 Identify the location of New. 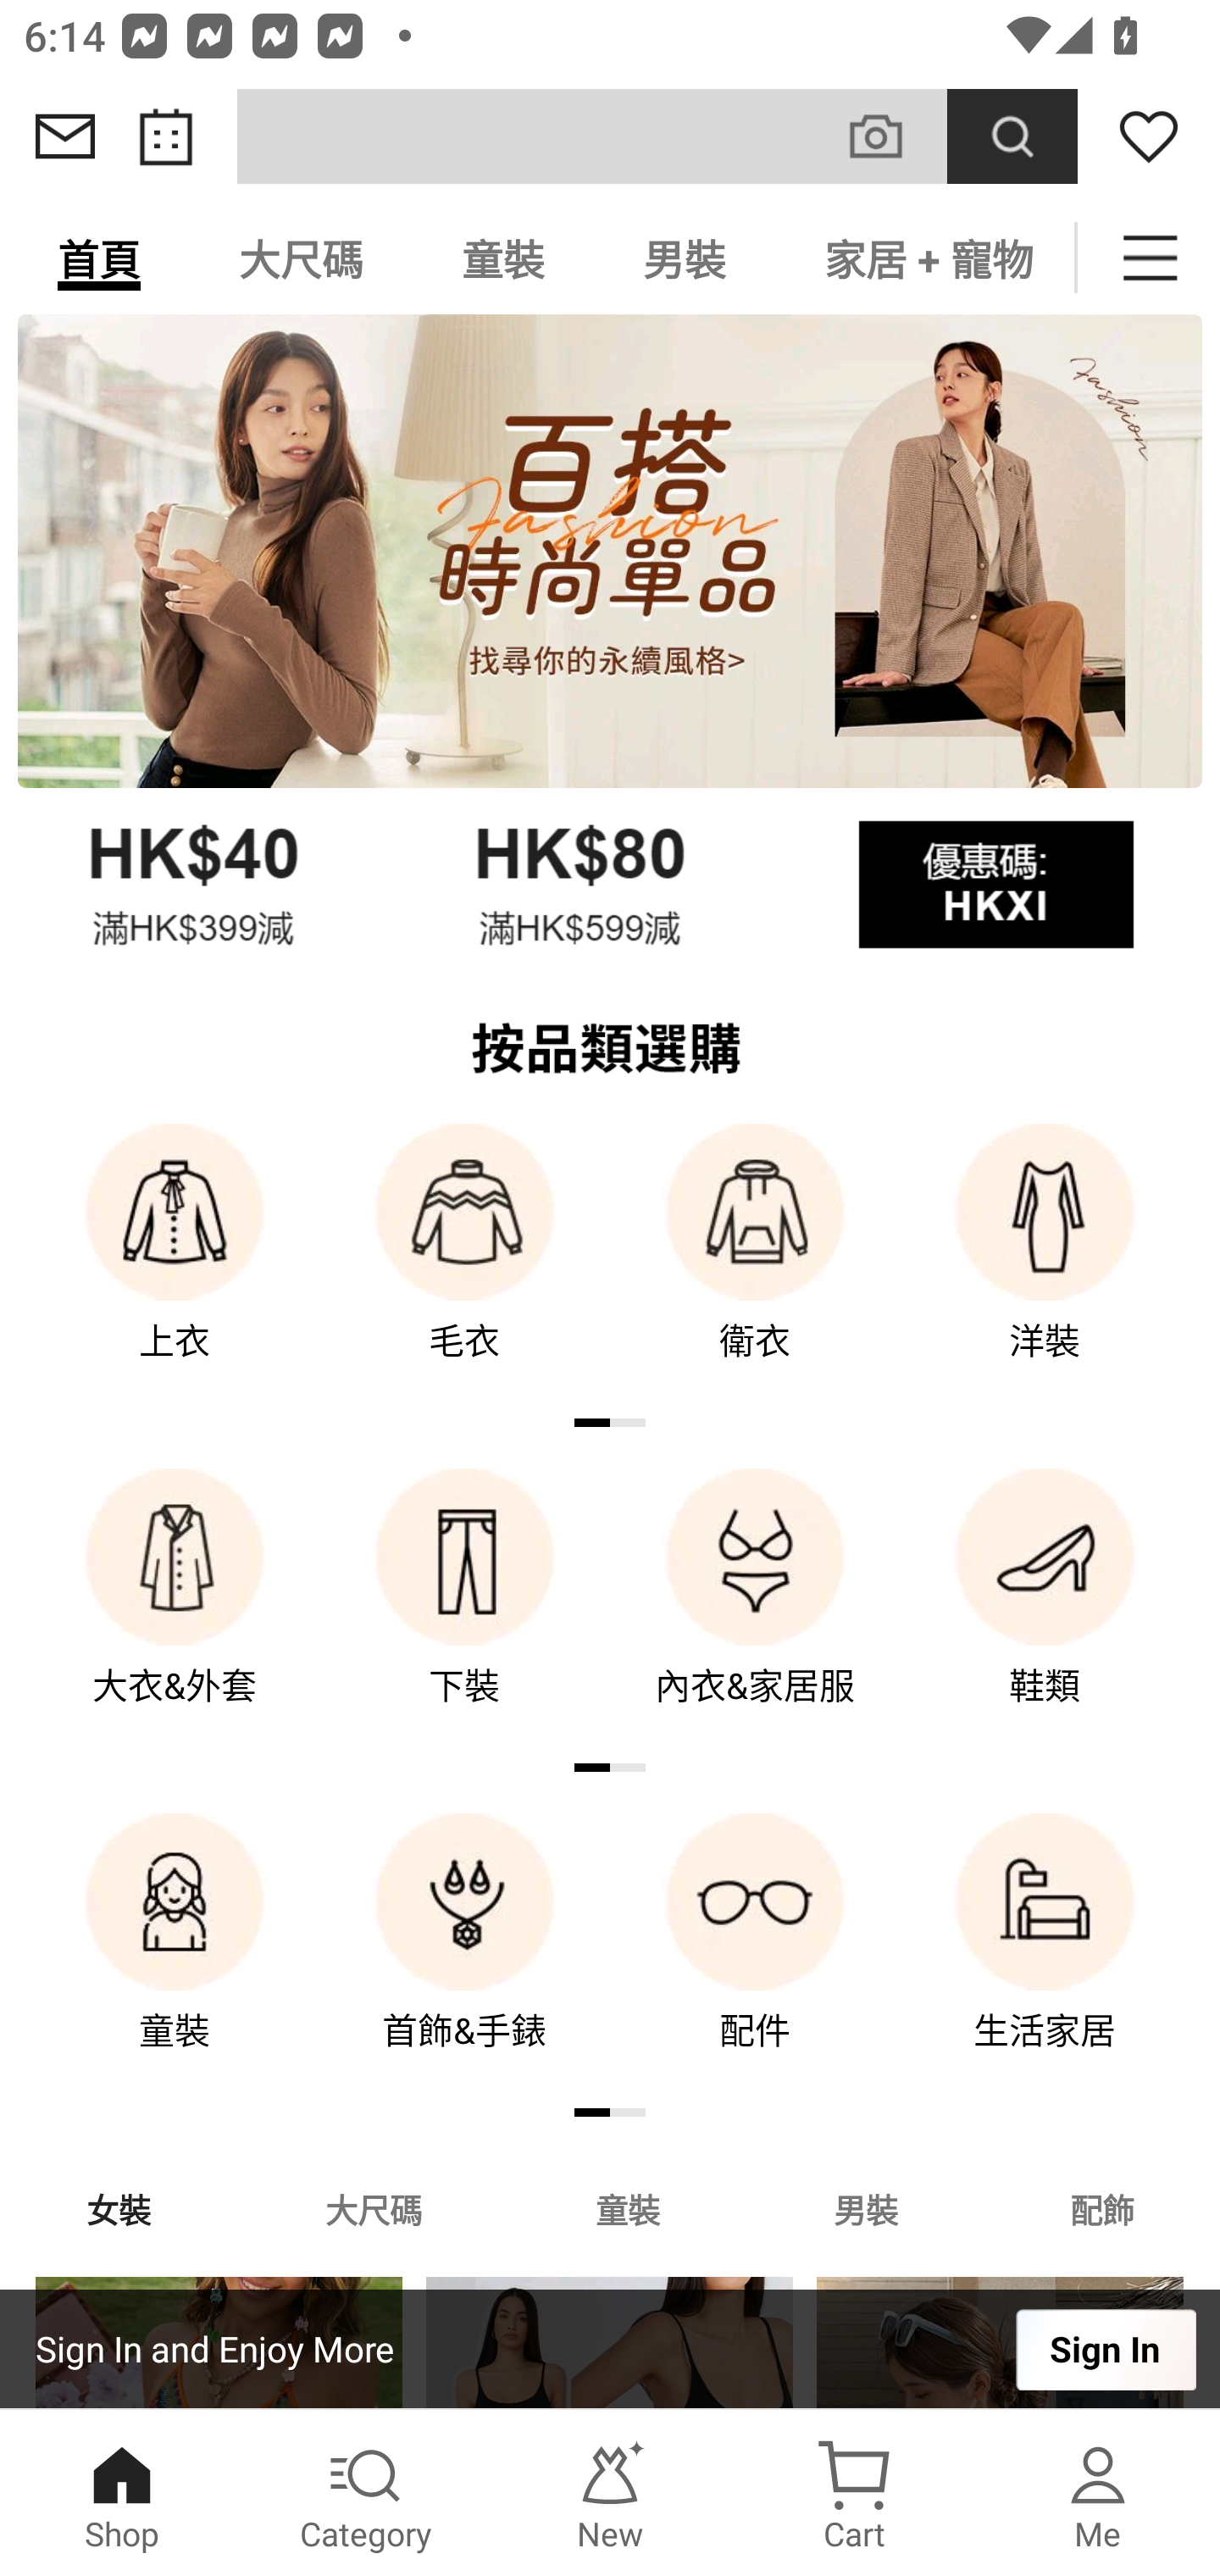
(610, 2493).